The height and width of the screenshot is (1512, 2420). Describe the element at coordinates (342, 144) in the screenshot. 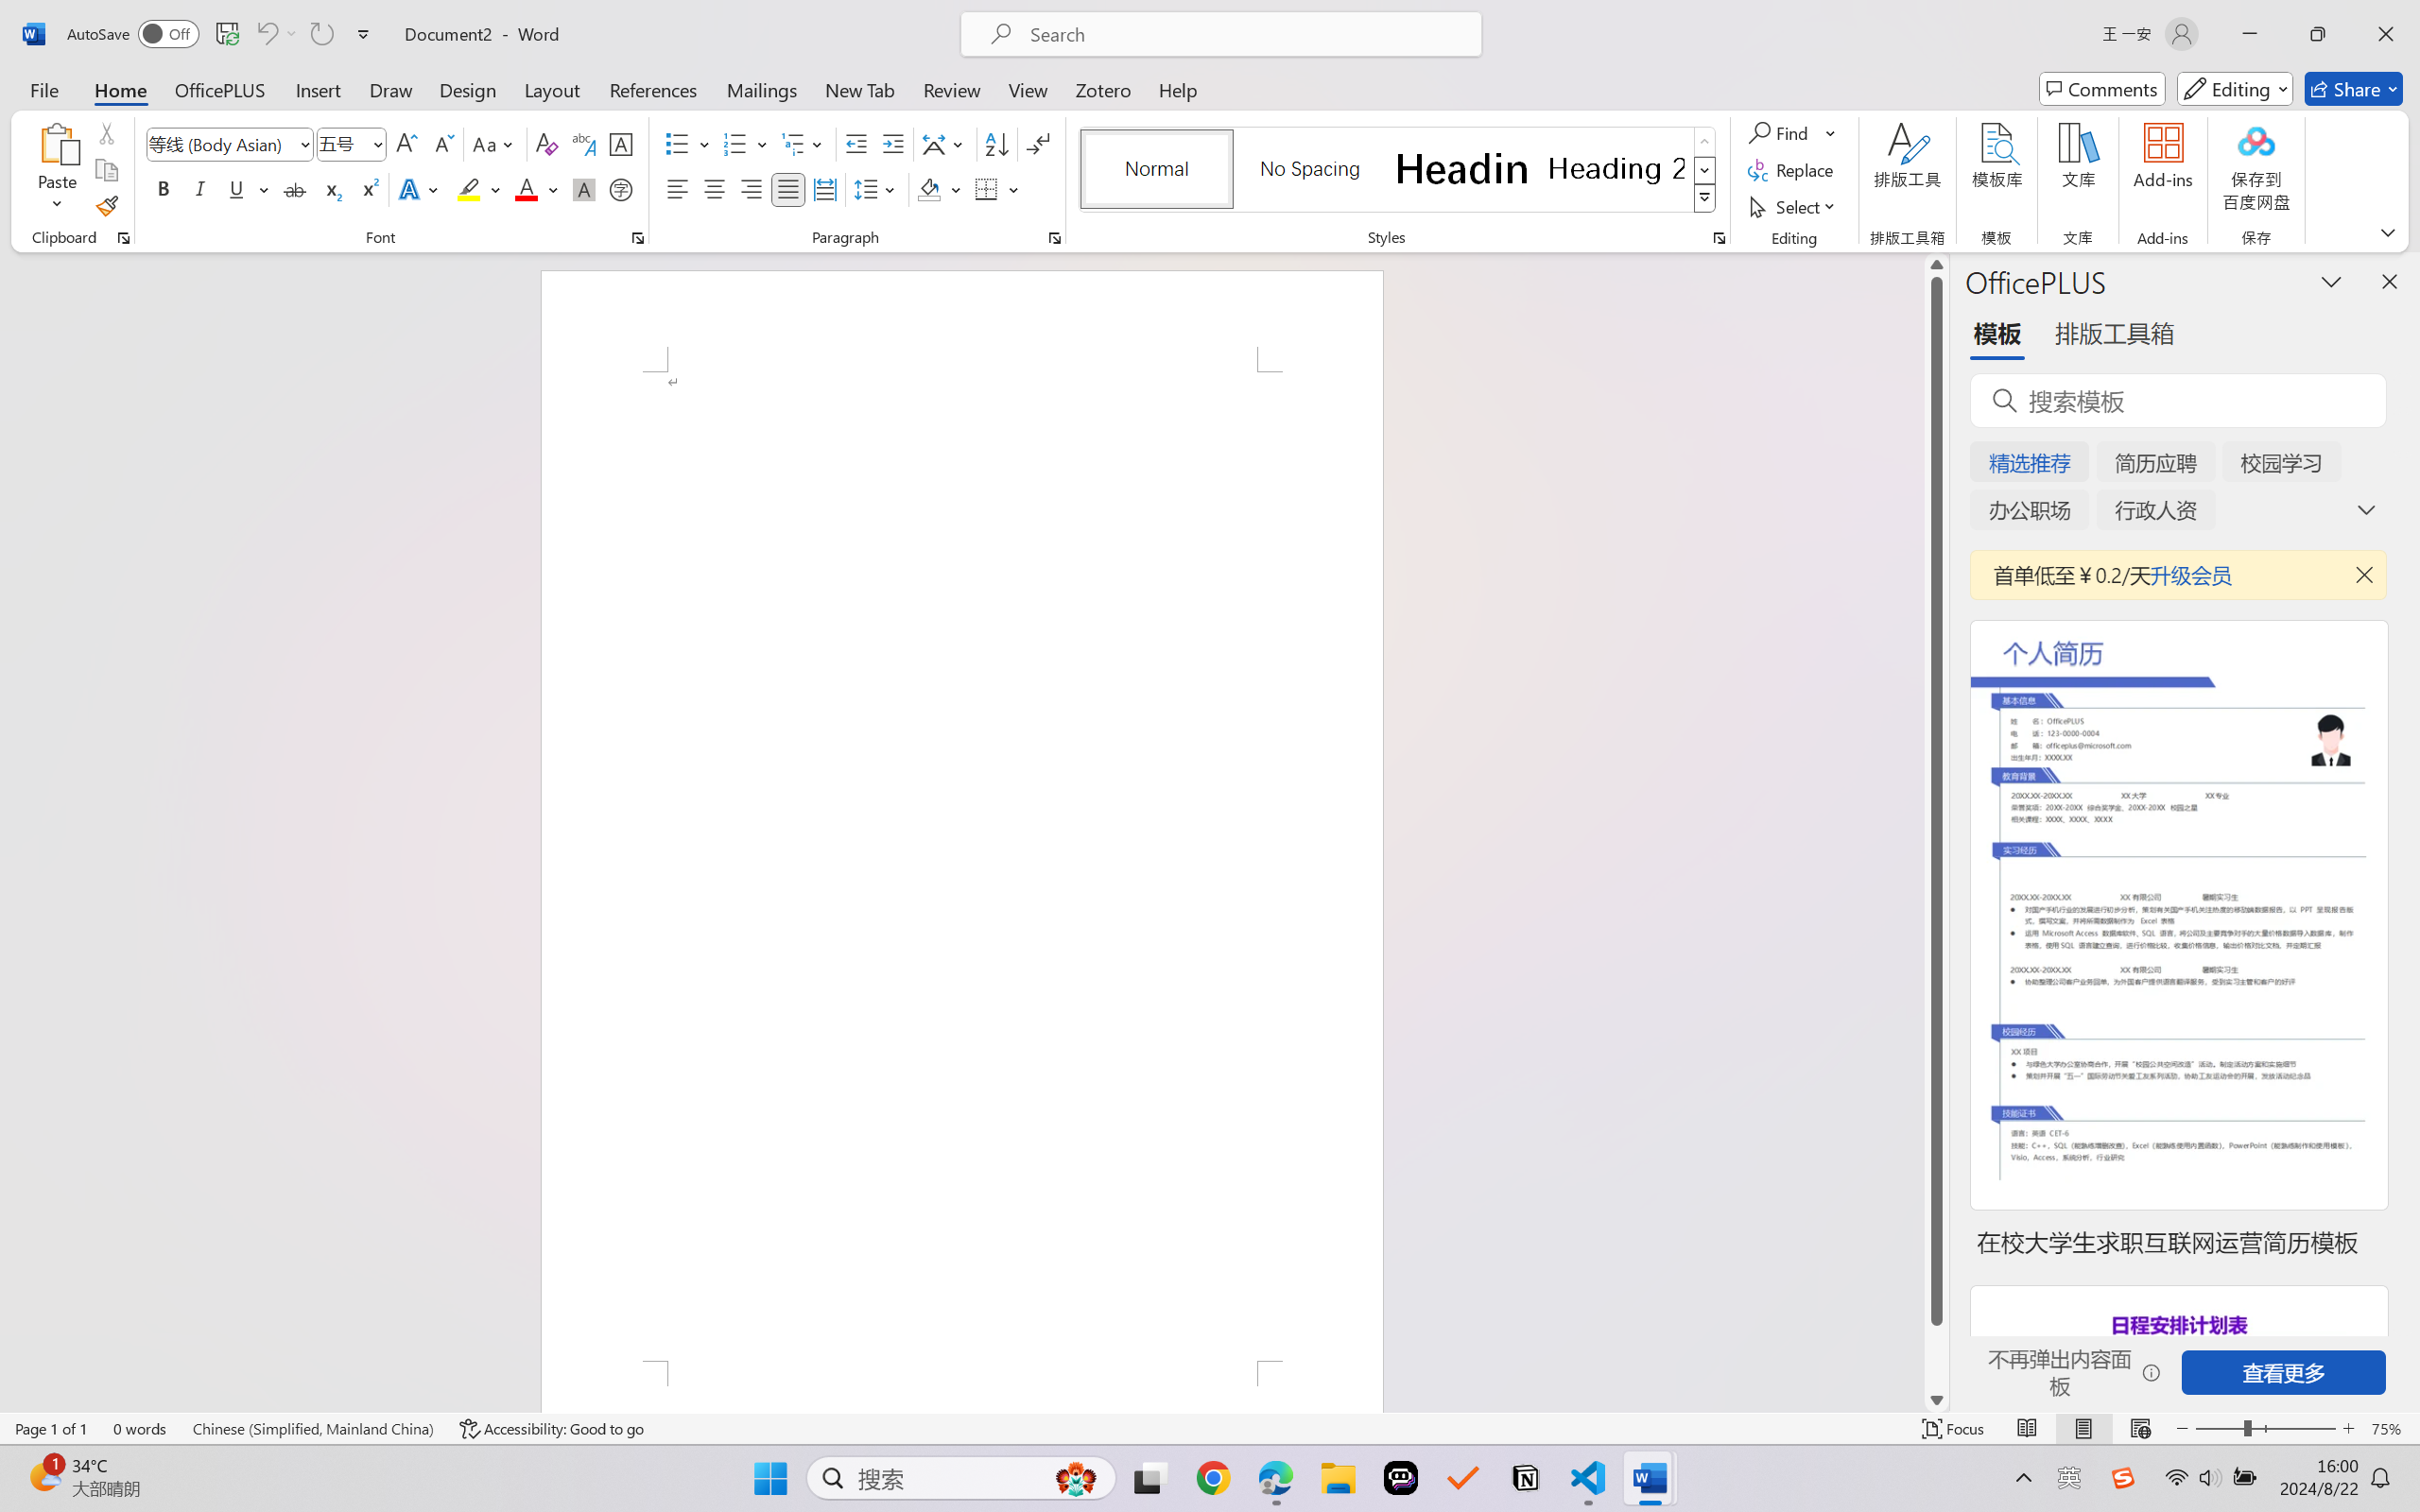

I see `Font Size` at that location.